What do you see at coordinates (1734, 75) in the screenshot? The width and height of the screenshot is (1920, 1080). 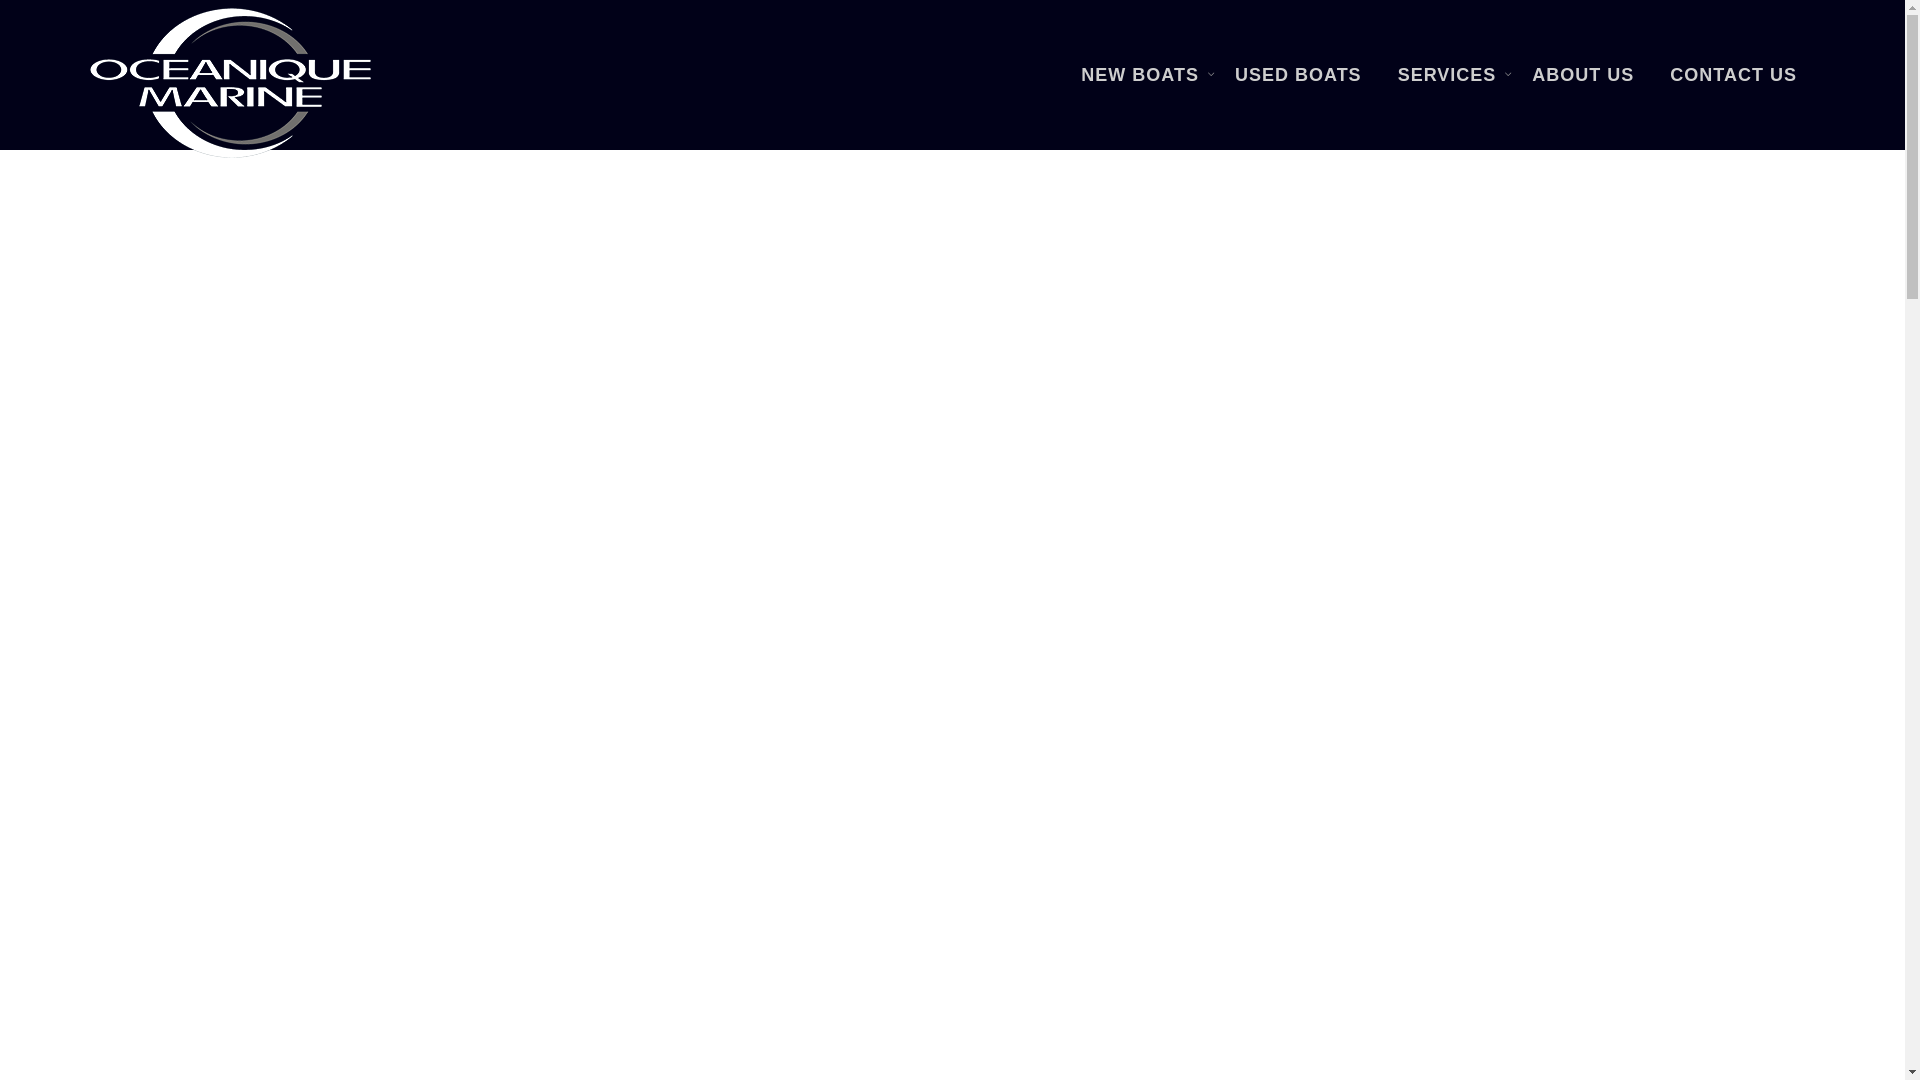 I see `CONTACT US` at bounding box center [1734, 75].